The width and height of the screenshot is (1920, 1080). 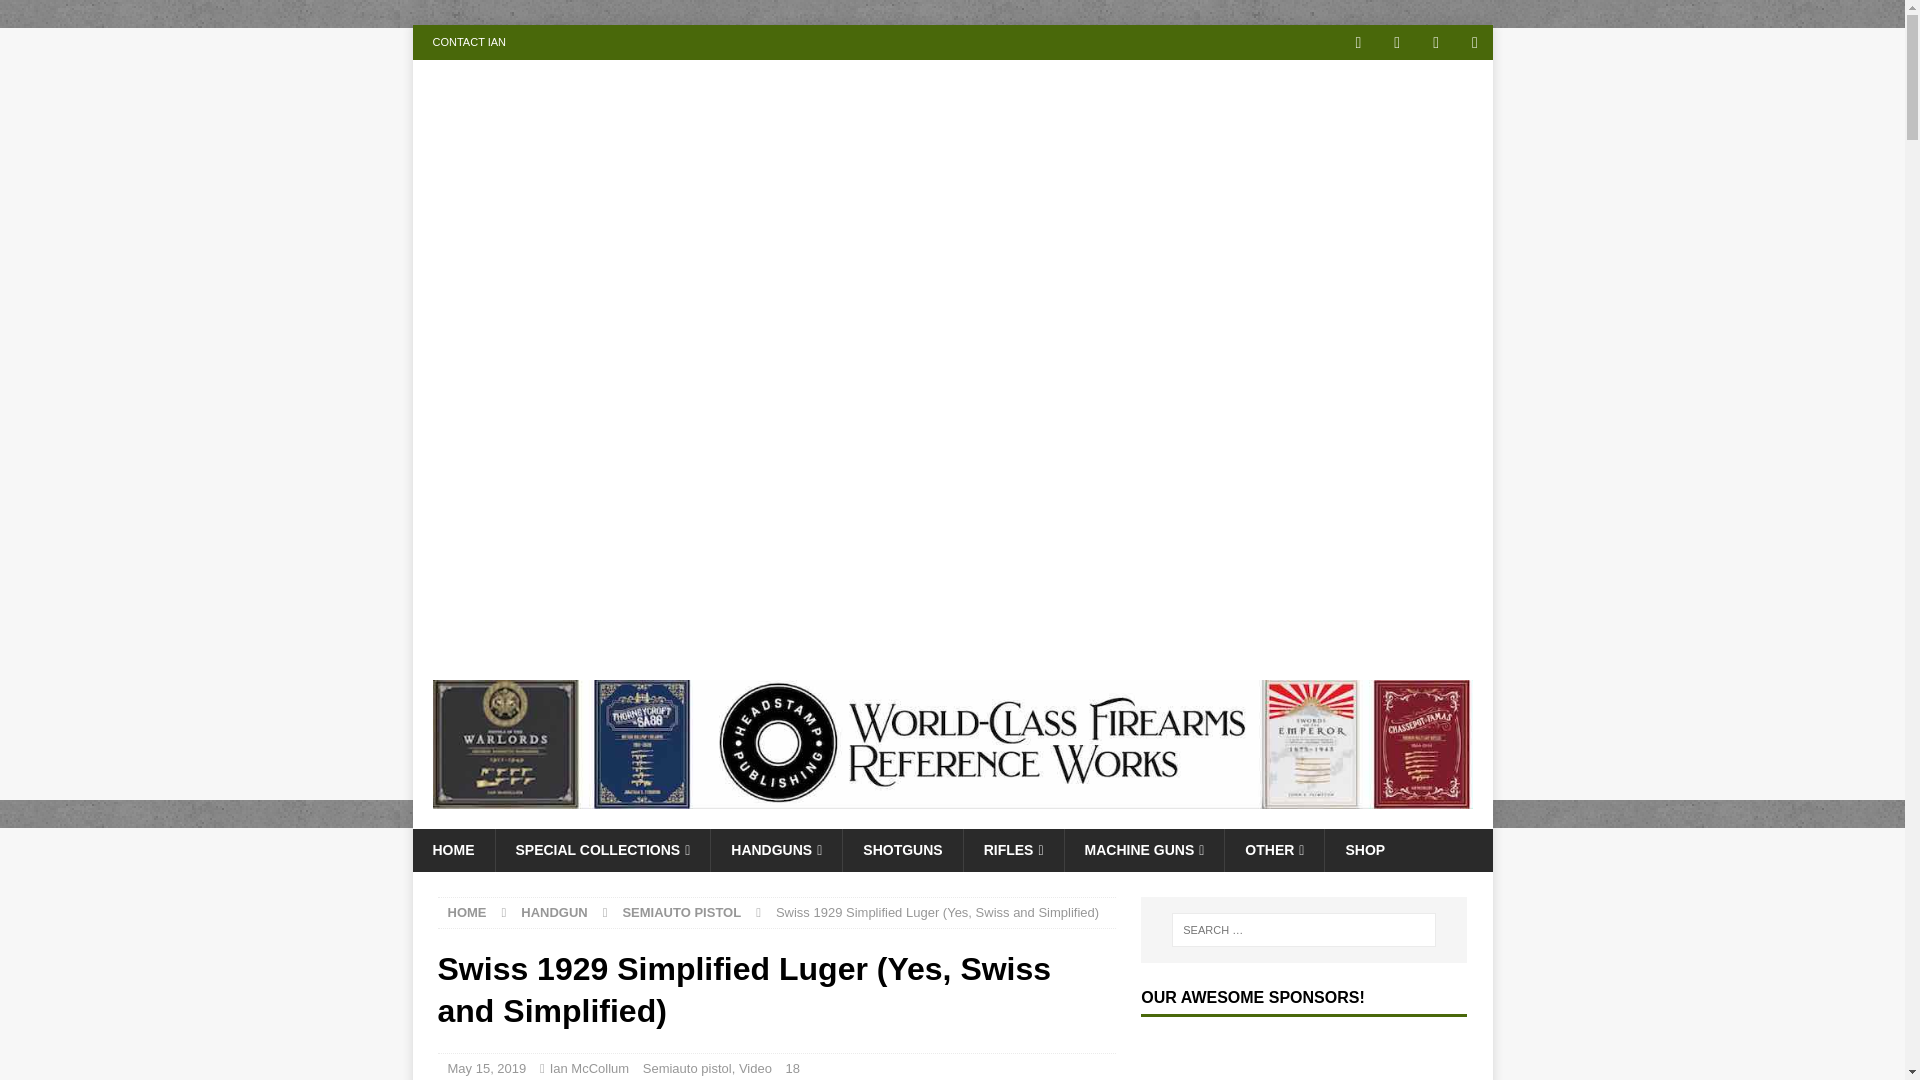 I want to click on CONTACT IAN, so click(x=469, y=42).